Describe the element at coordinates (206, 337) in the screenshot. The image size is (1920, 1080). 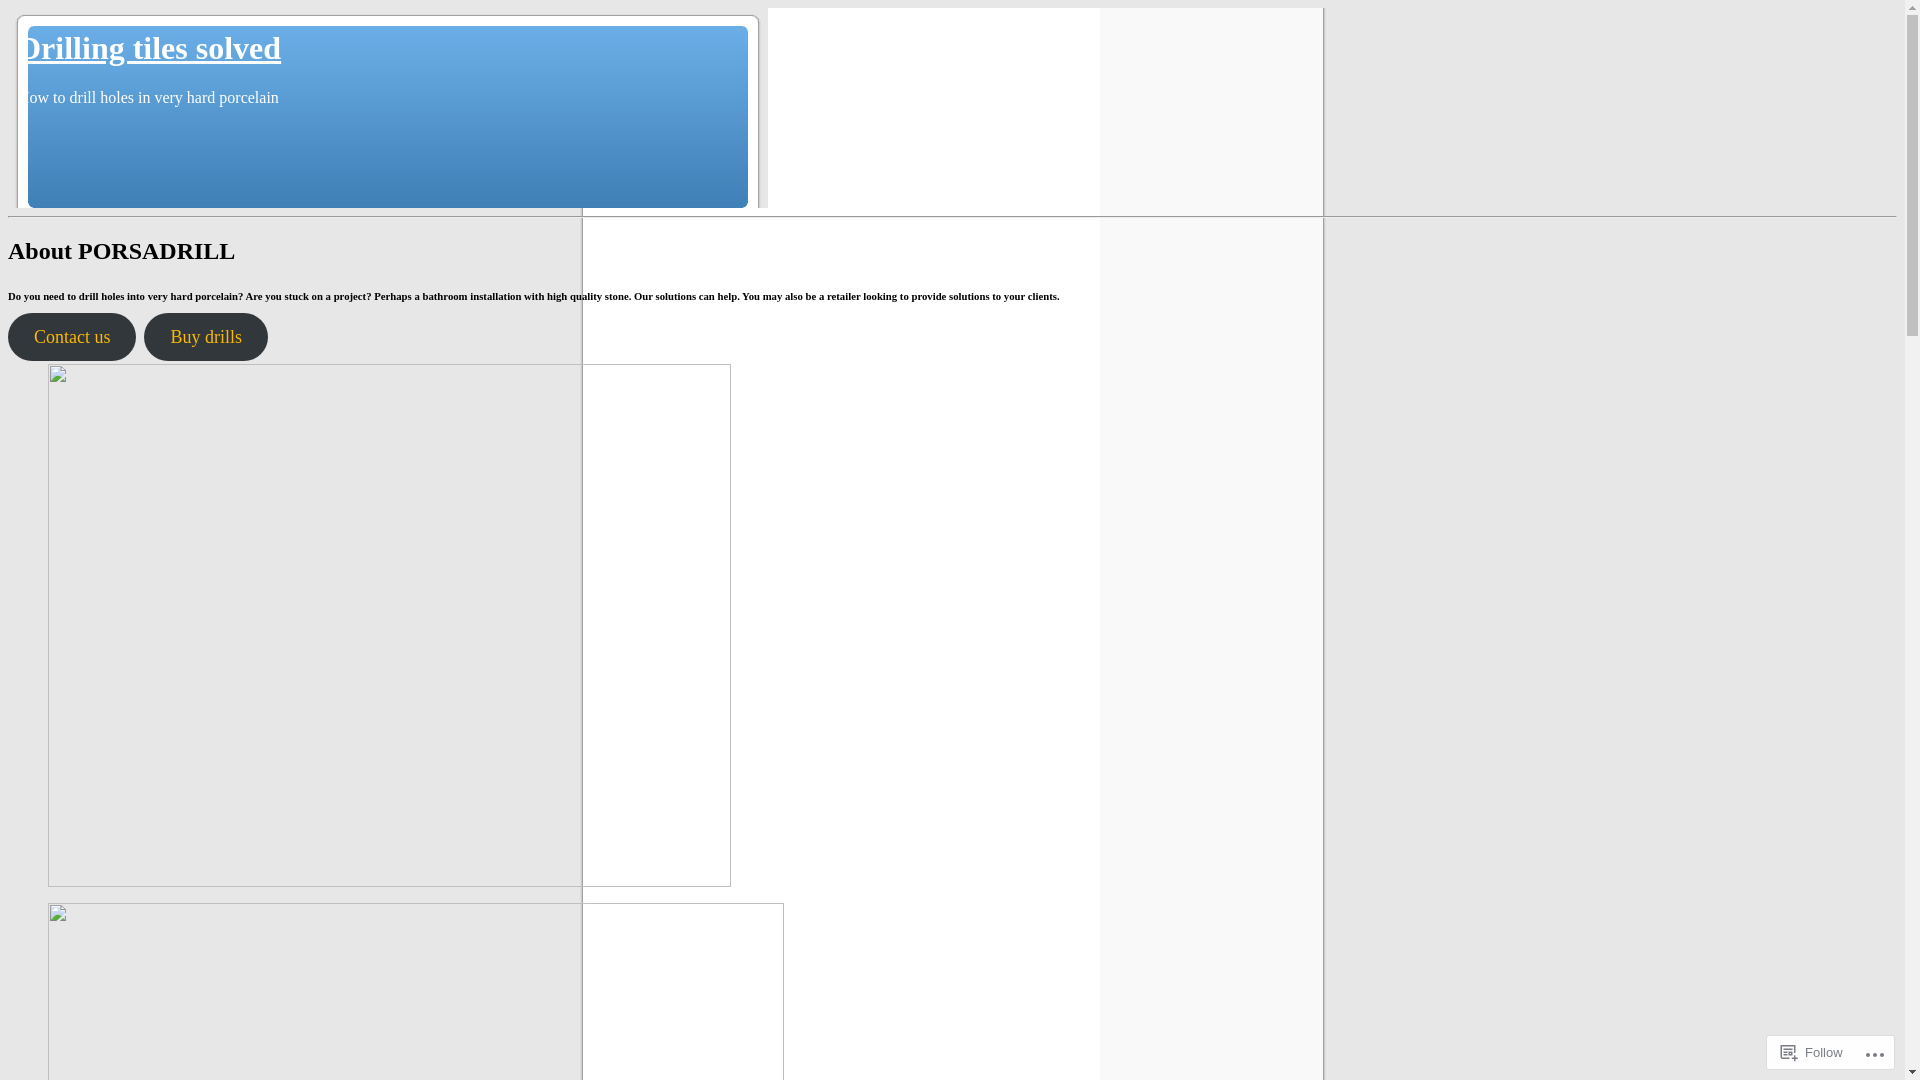
I see `Buy drills` at that location.